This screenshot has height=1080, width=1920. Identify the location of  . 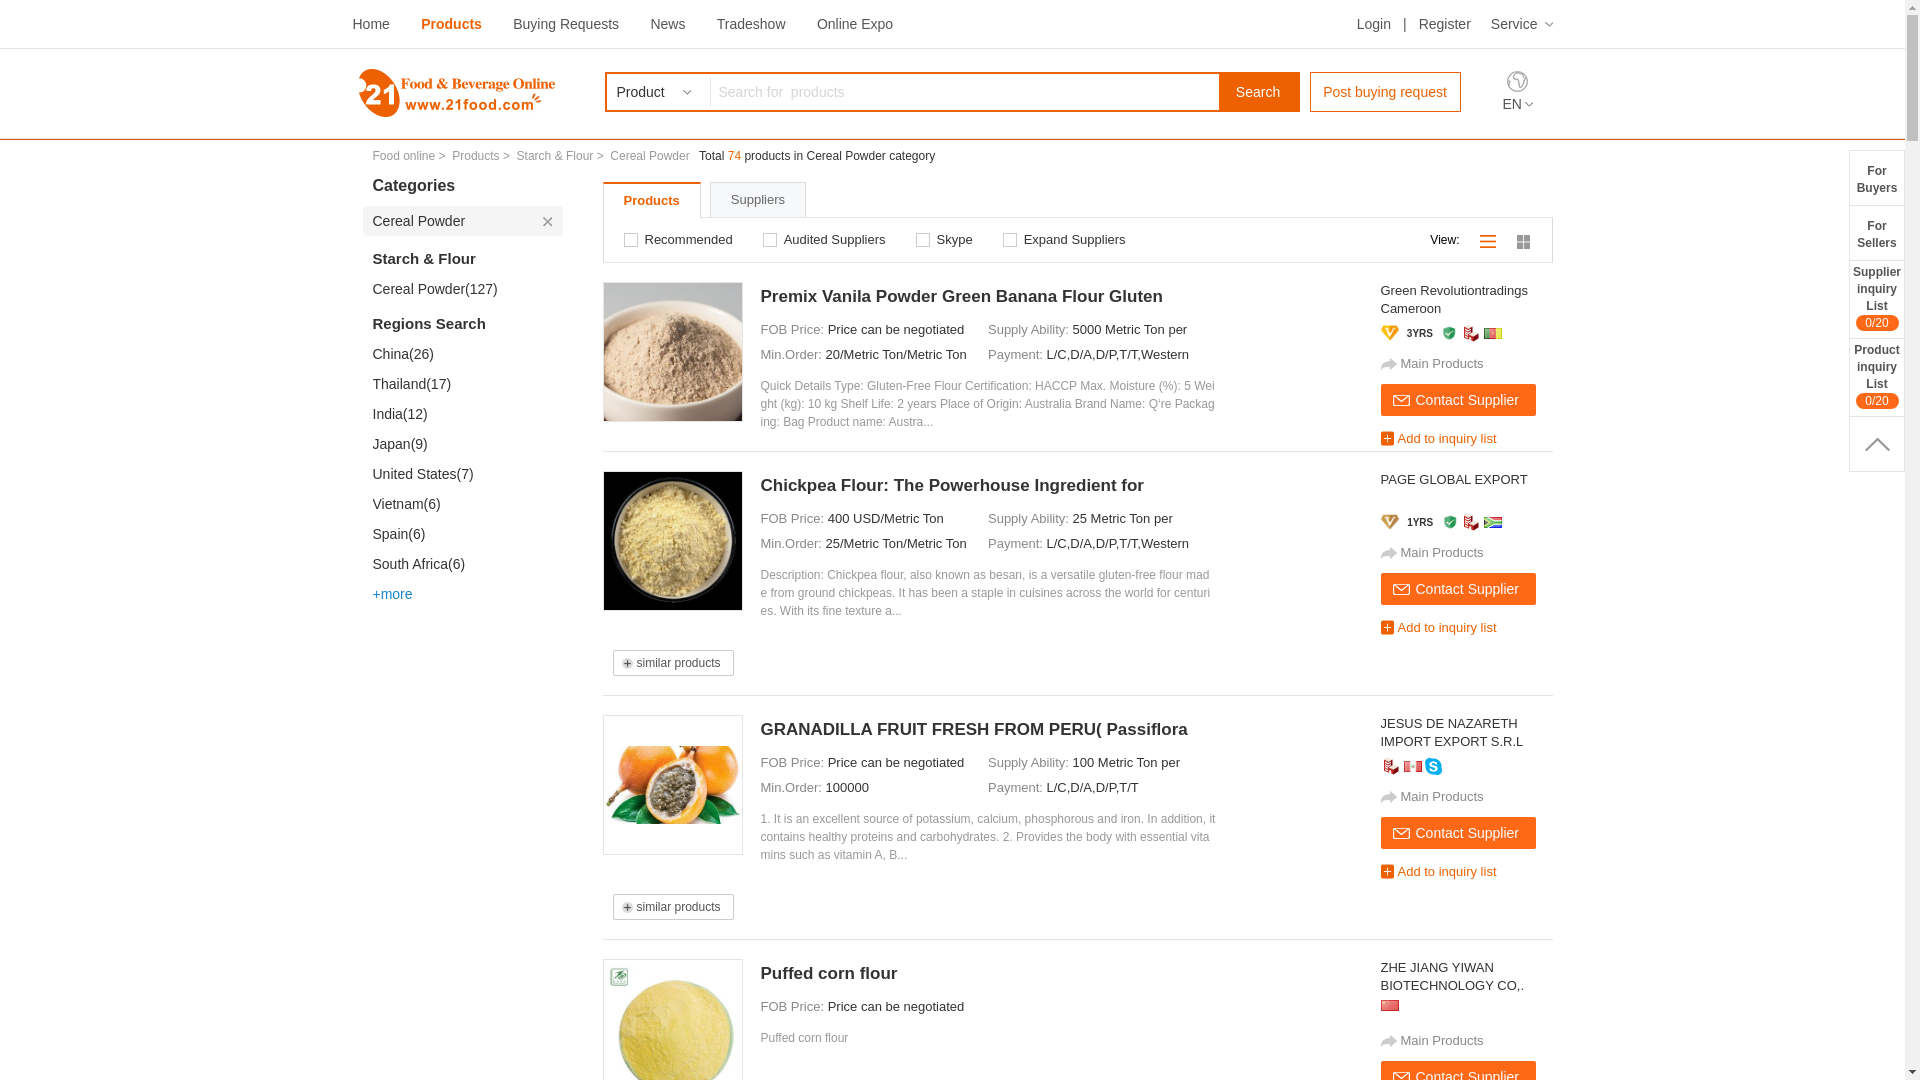
(1877, 444).